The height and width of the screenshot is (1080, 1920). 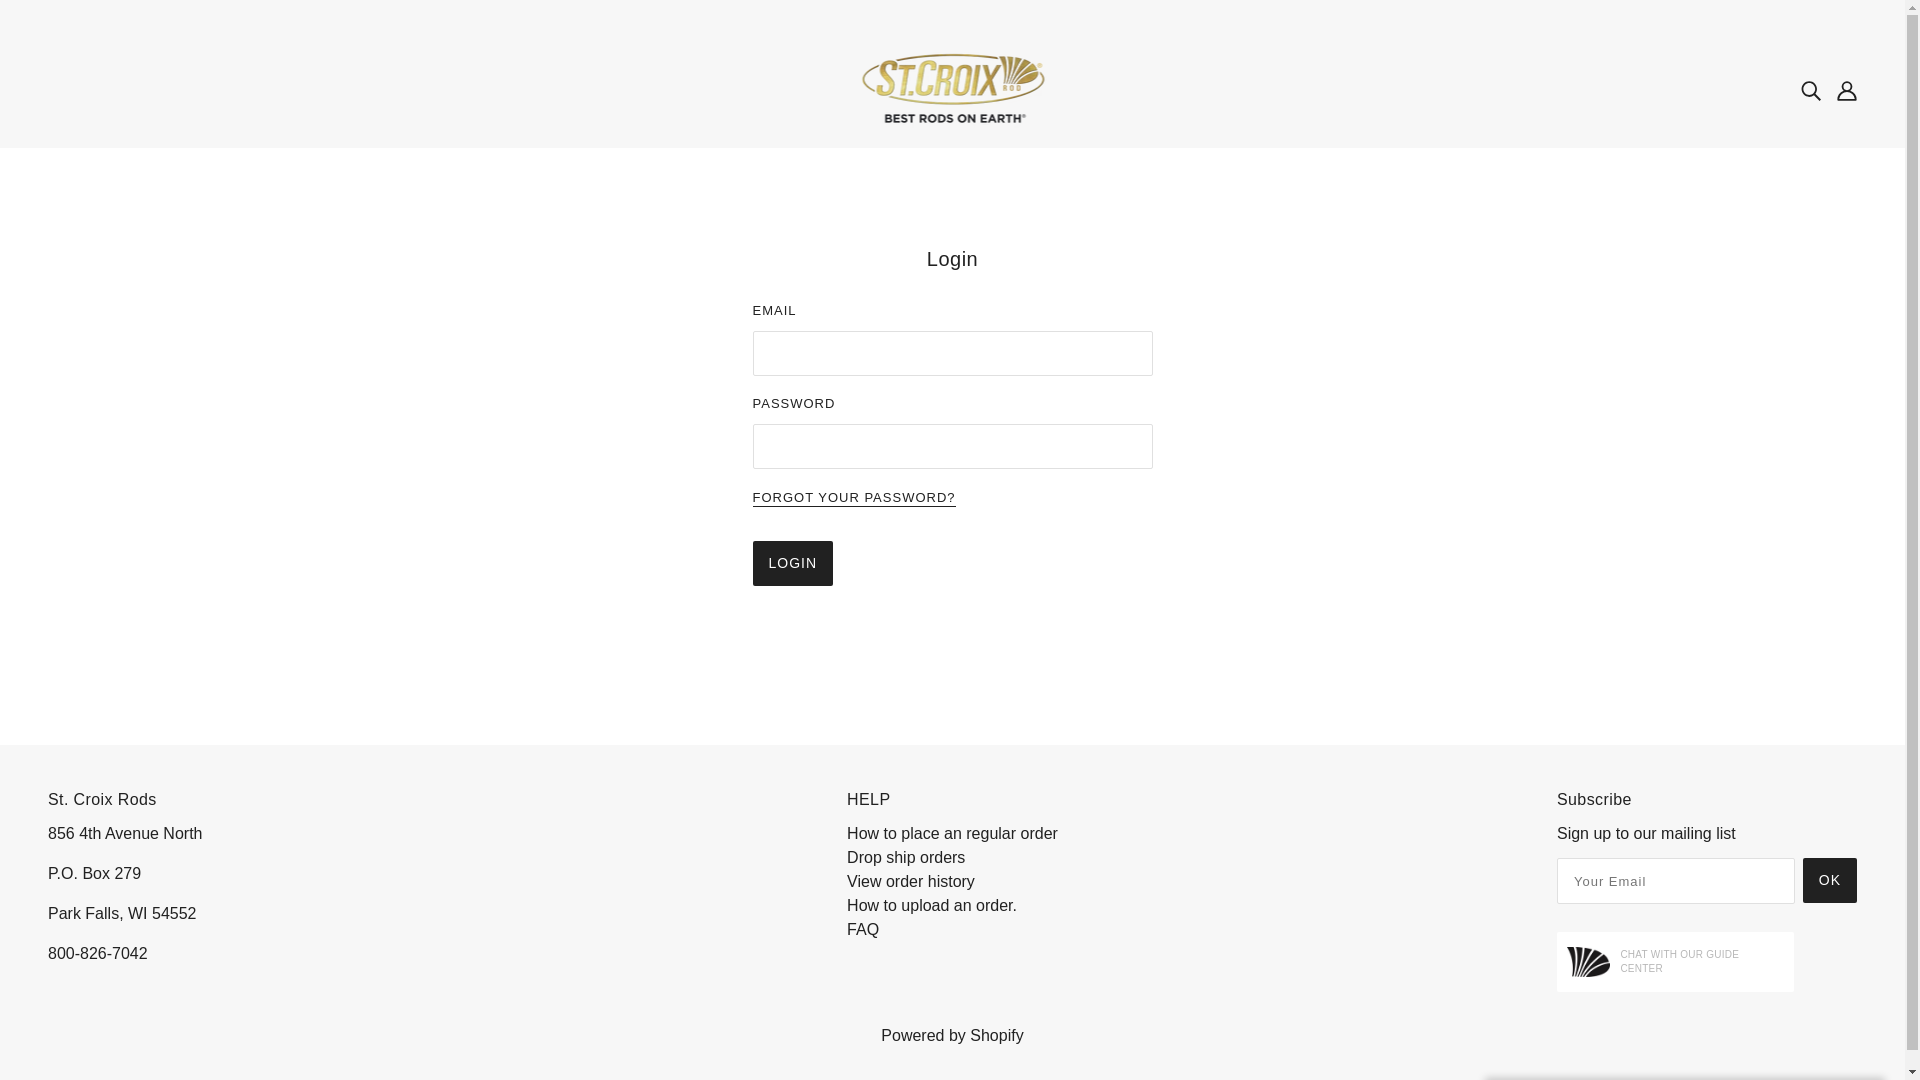 What do you see at coordinates (910, 880) in the screenshot?
I see `View order history` at bounding box center [910, 880].